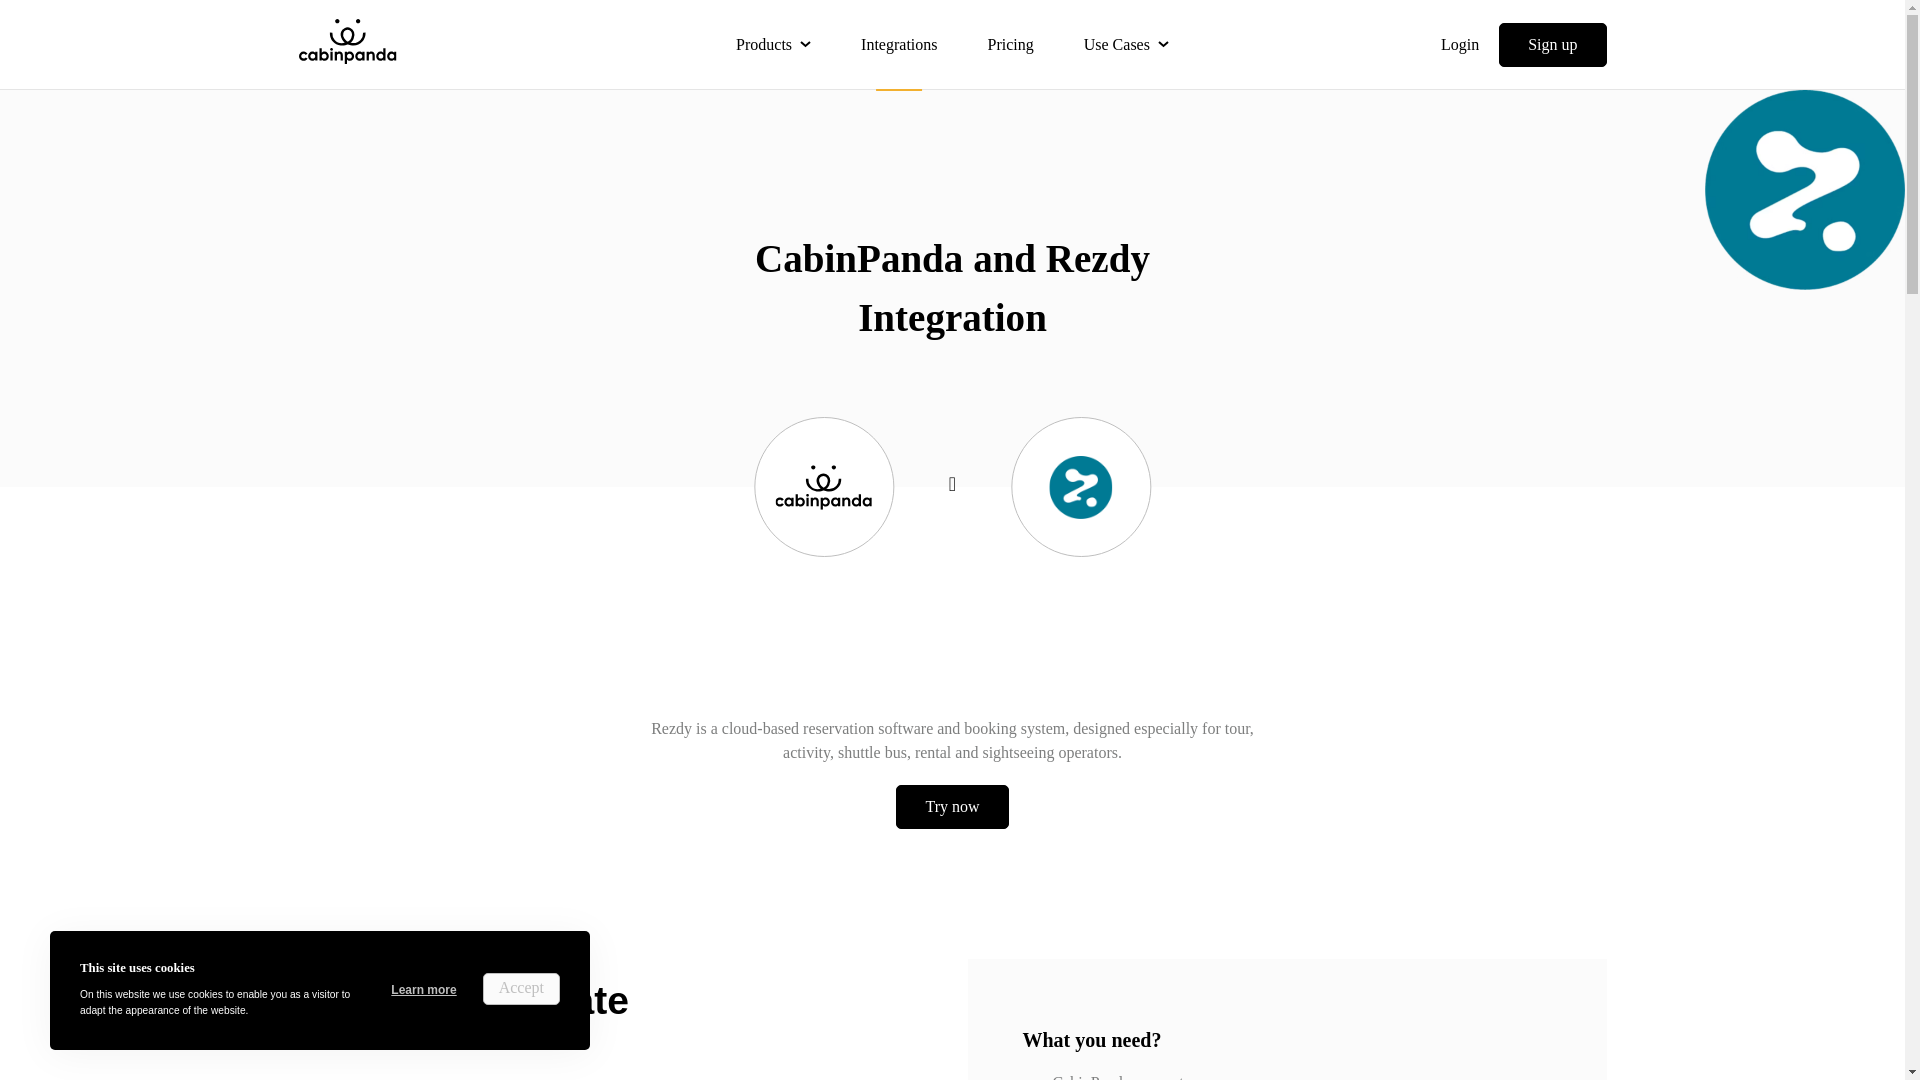  What do you see at coordinates (952, 807) in the screenshot?
I see `Try now` at bounding box center [952, 807].